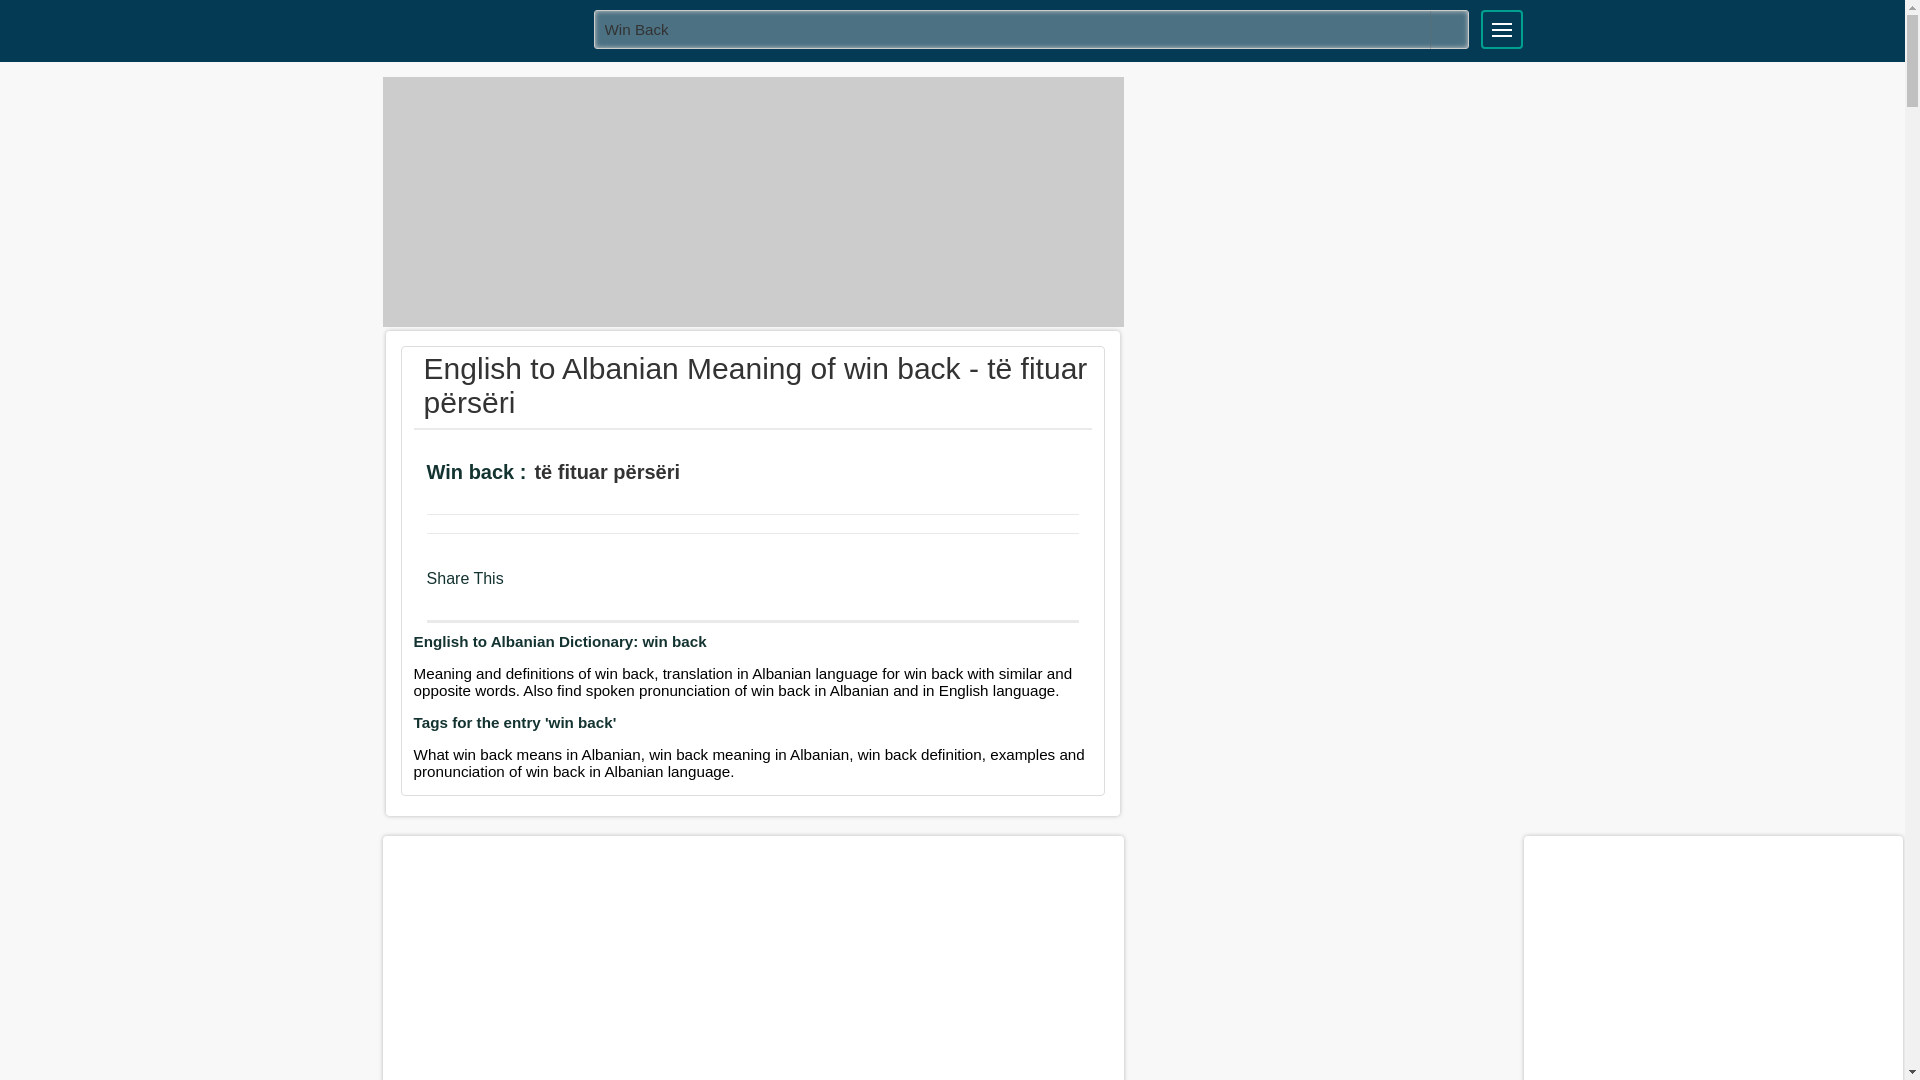 Image resolution: width=1920 pixels, height=1080 pixels. Describe the element at coordinates (1449, 29) in the screenshot. I see `Search` at that location.